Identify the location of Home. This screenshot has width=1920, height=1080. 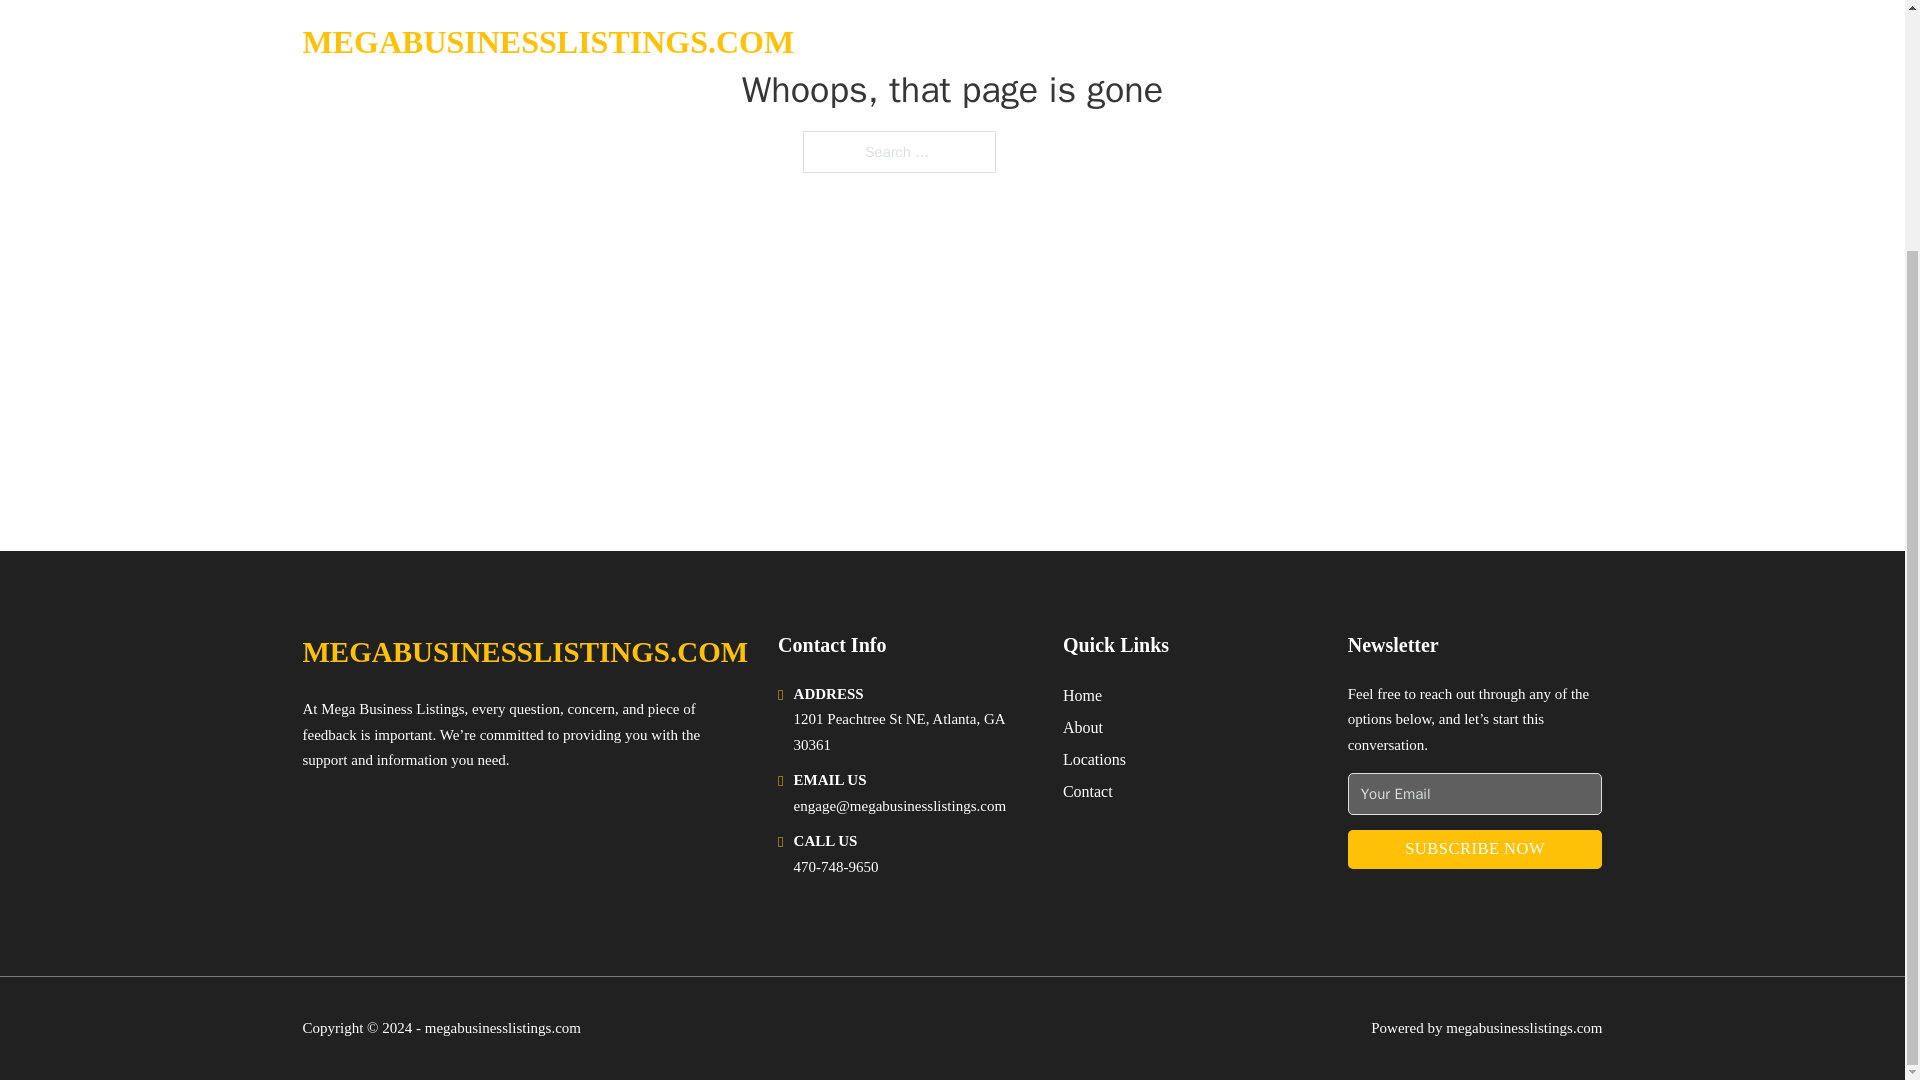
(1082, 694).